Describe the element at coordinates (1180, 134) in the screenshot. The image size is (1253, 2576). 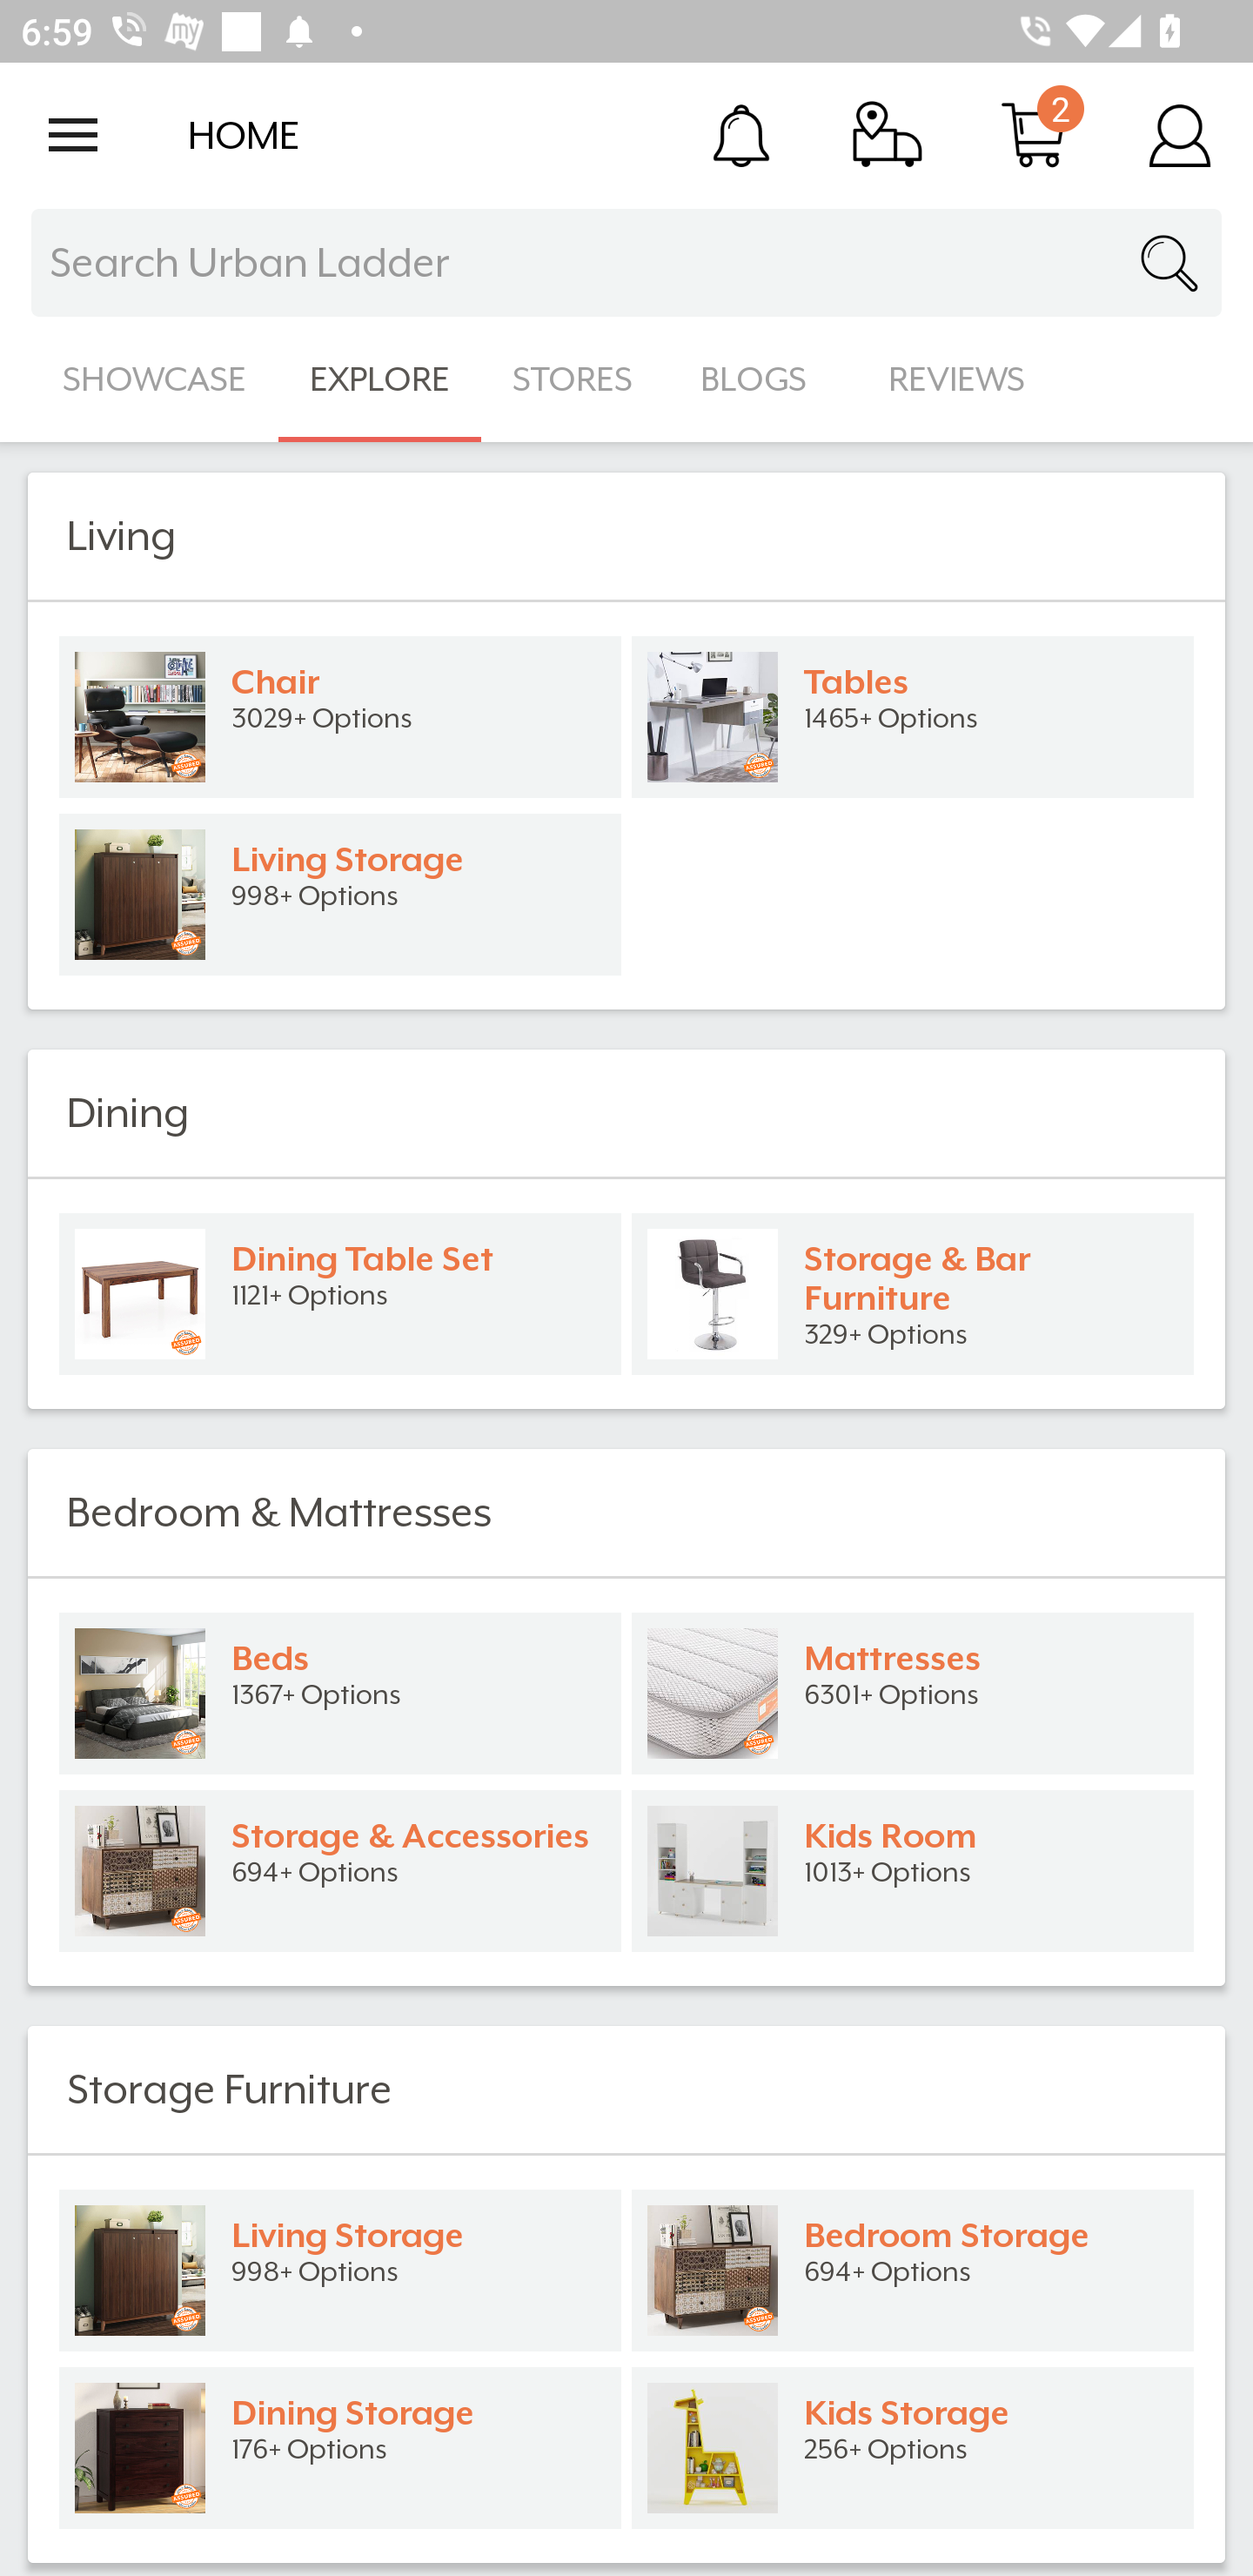
I see `Account Details` at that location.